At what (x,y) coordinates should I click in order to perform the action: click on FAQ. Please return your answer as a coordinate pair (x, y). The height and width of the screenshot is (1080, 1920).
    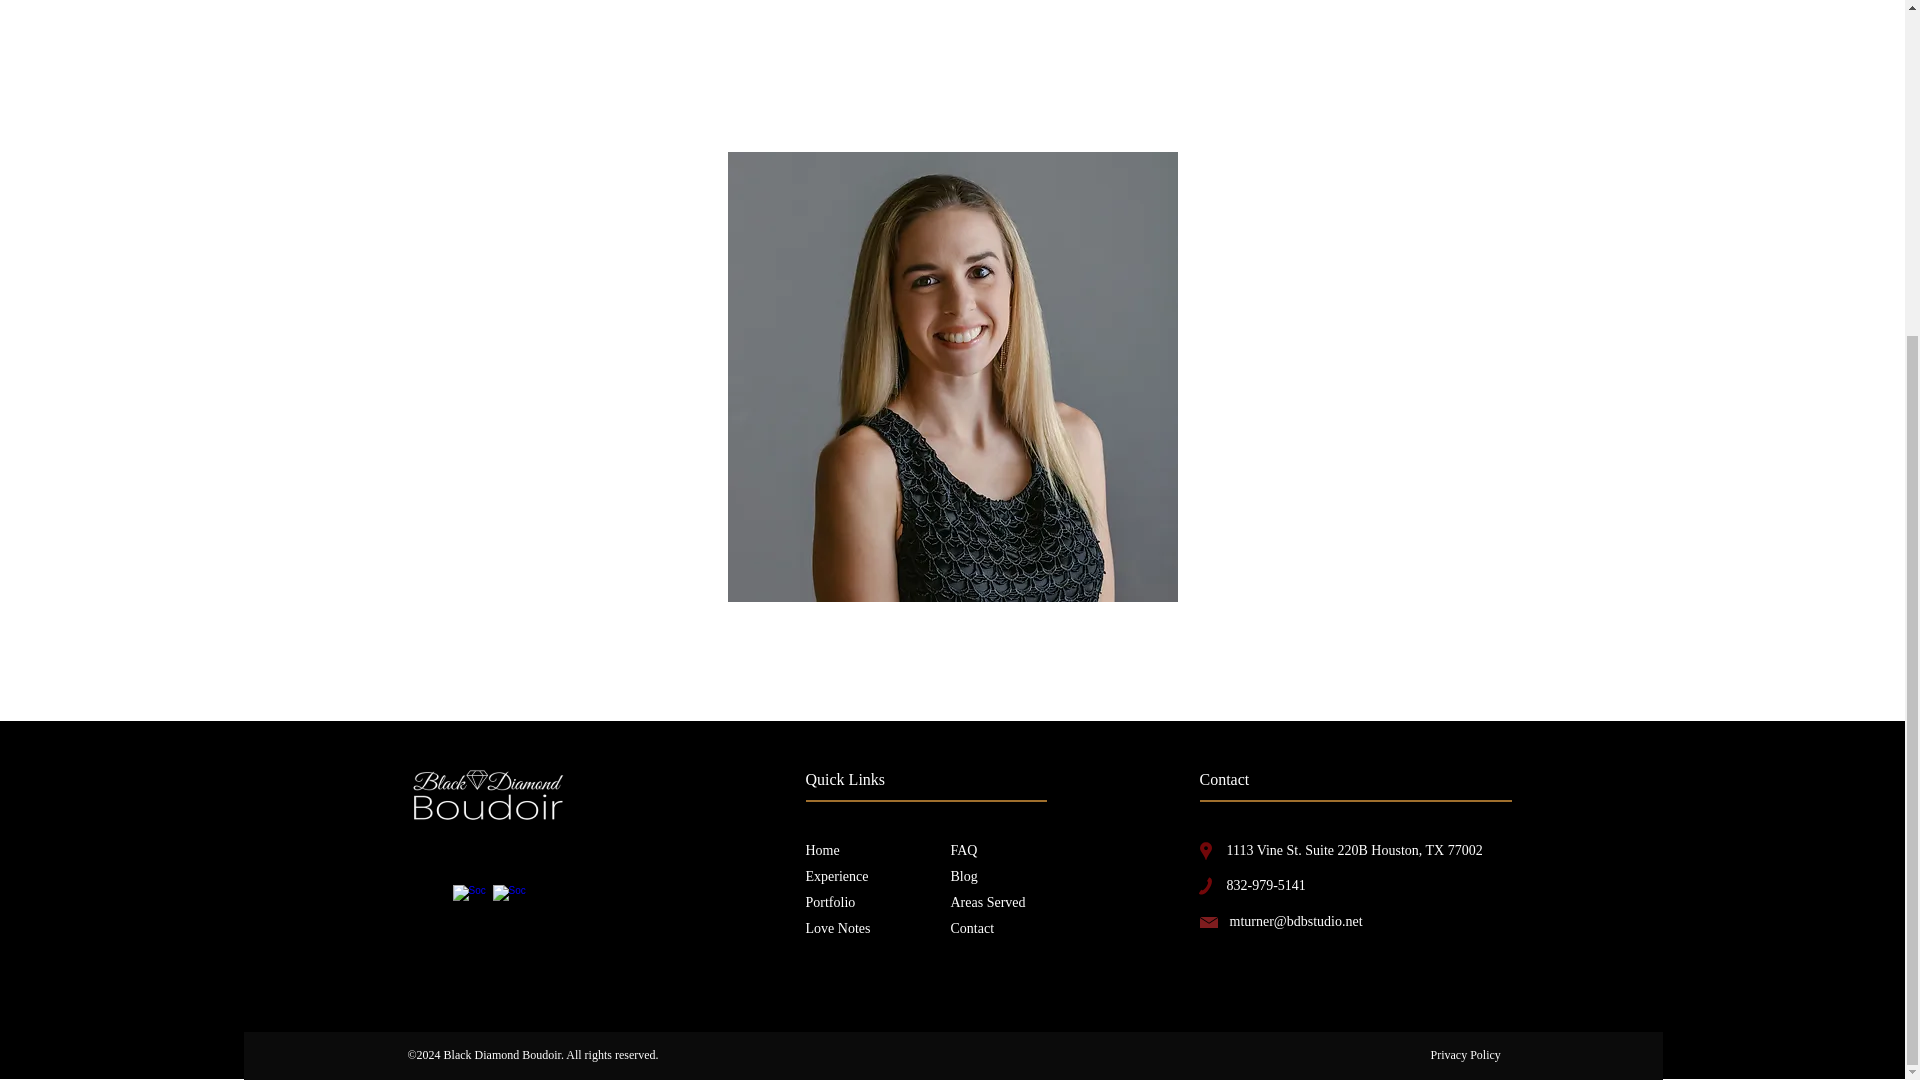
    Looking at the image, I should click on (964, 850).